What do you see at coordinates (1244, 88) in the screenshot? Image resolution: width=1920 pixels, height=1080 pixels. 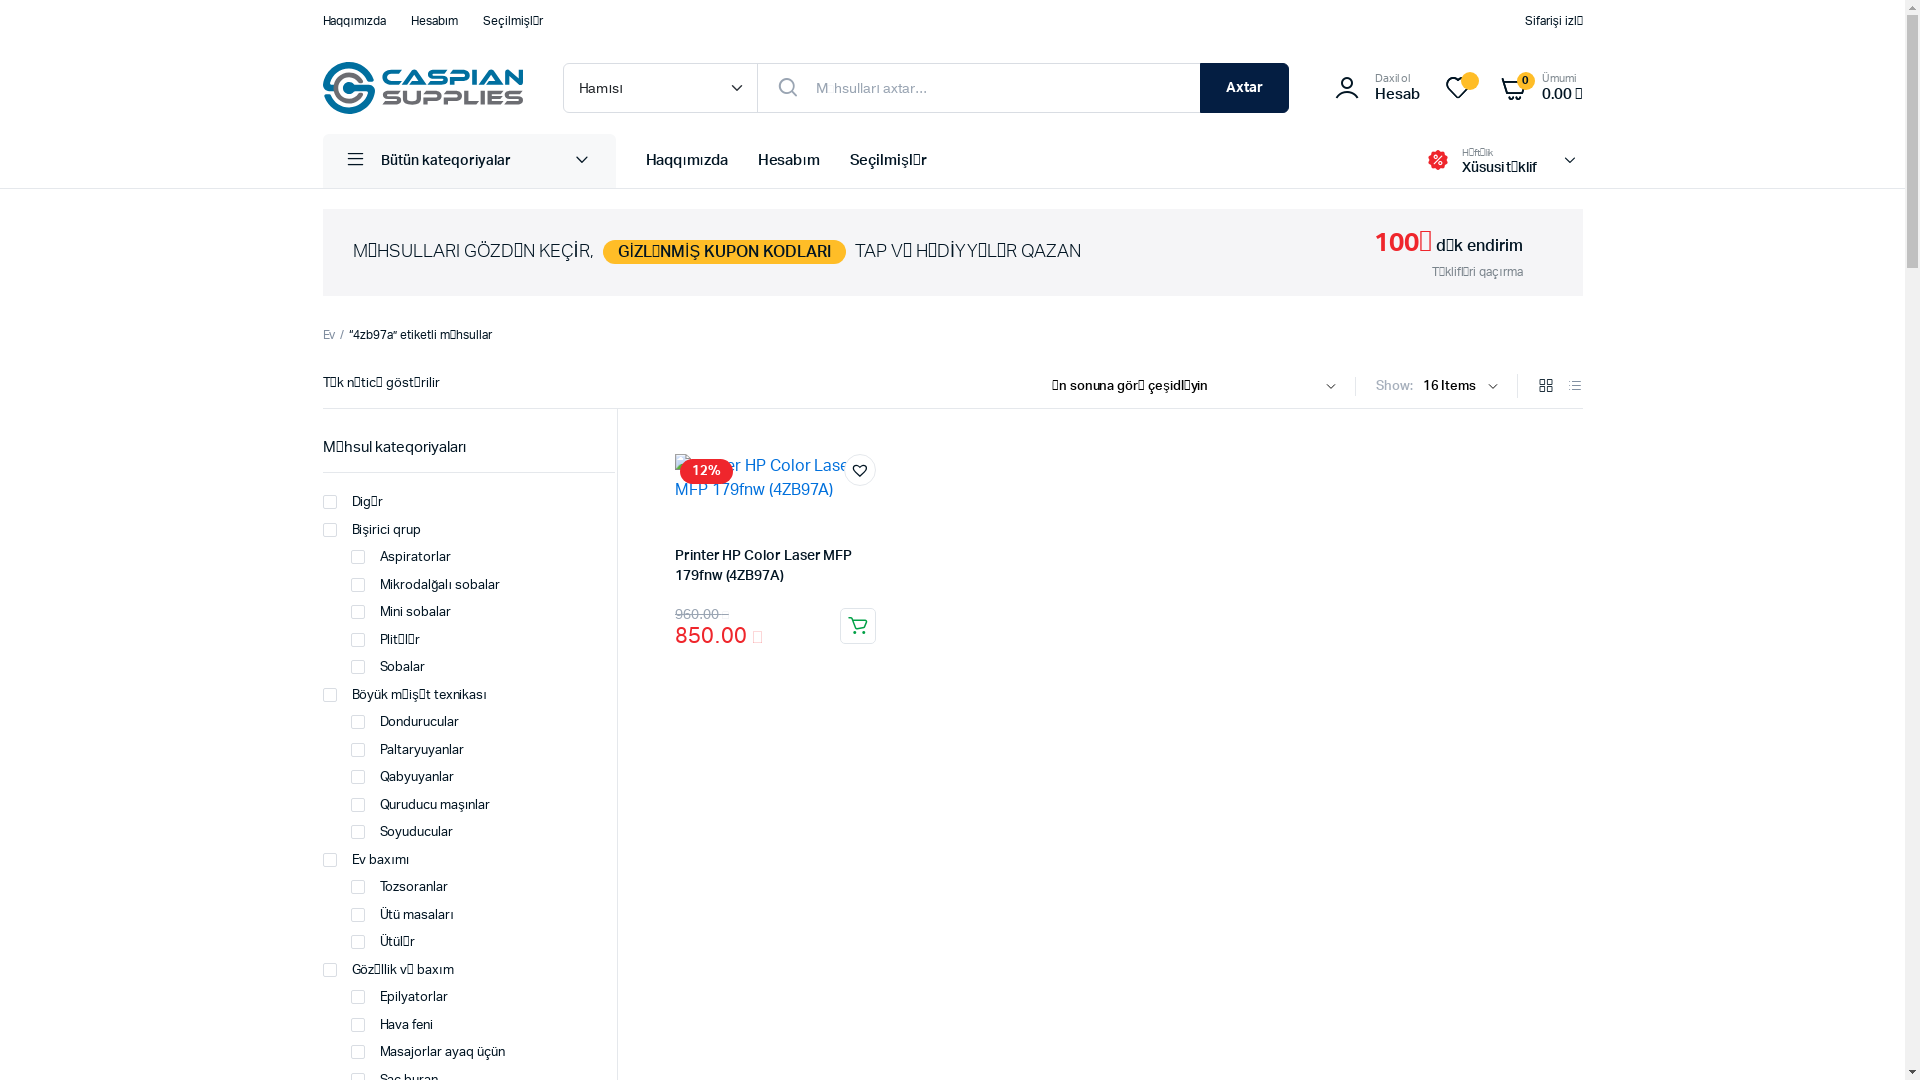 I see `Axtar` at bounding box center [1244, 88].